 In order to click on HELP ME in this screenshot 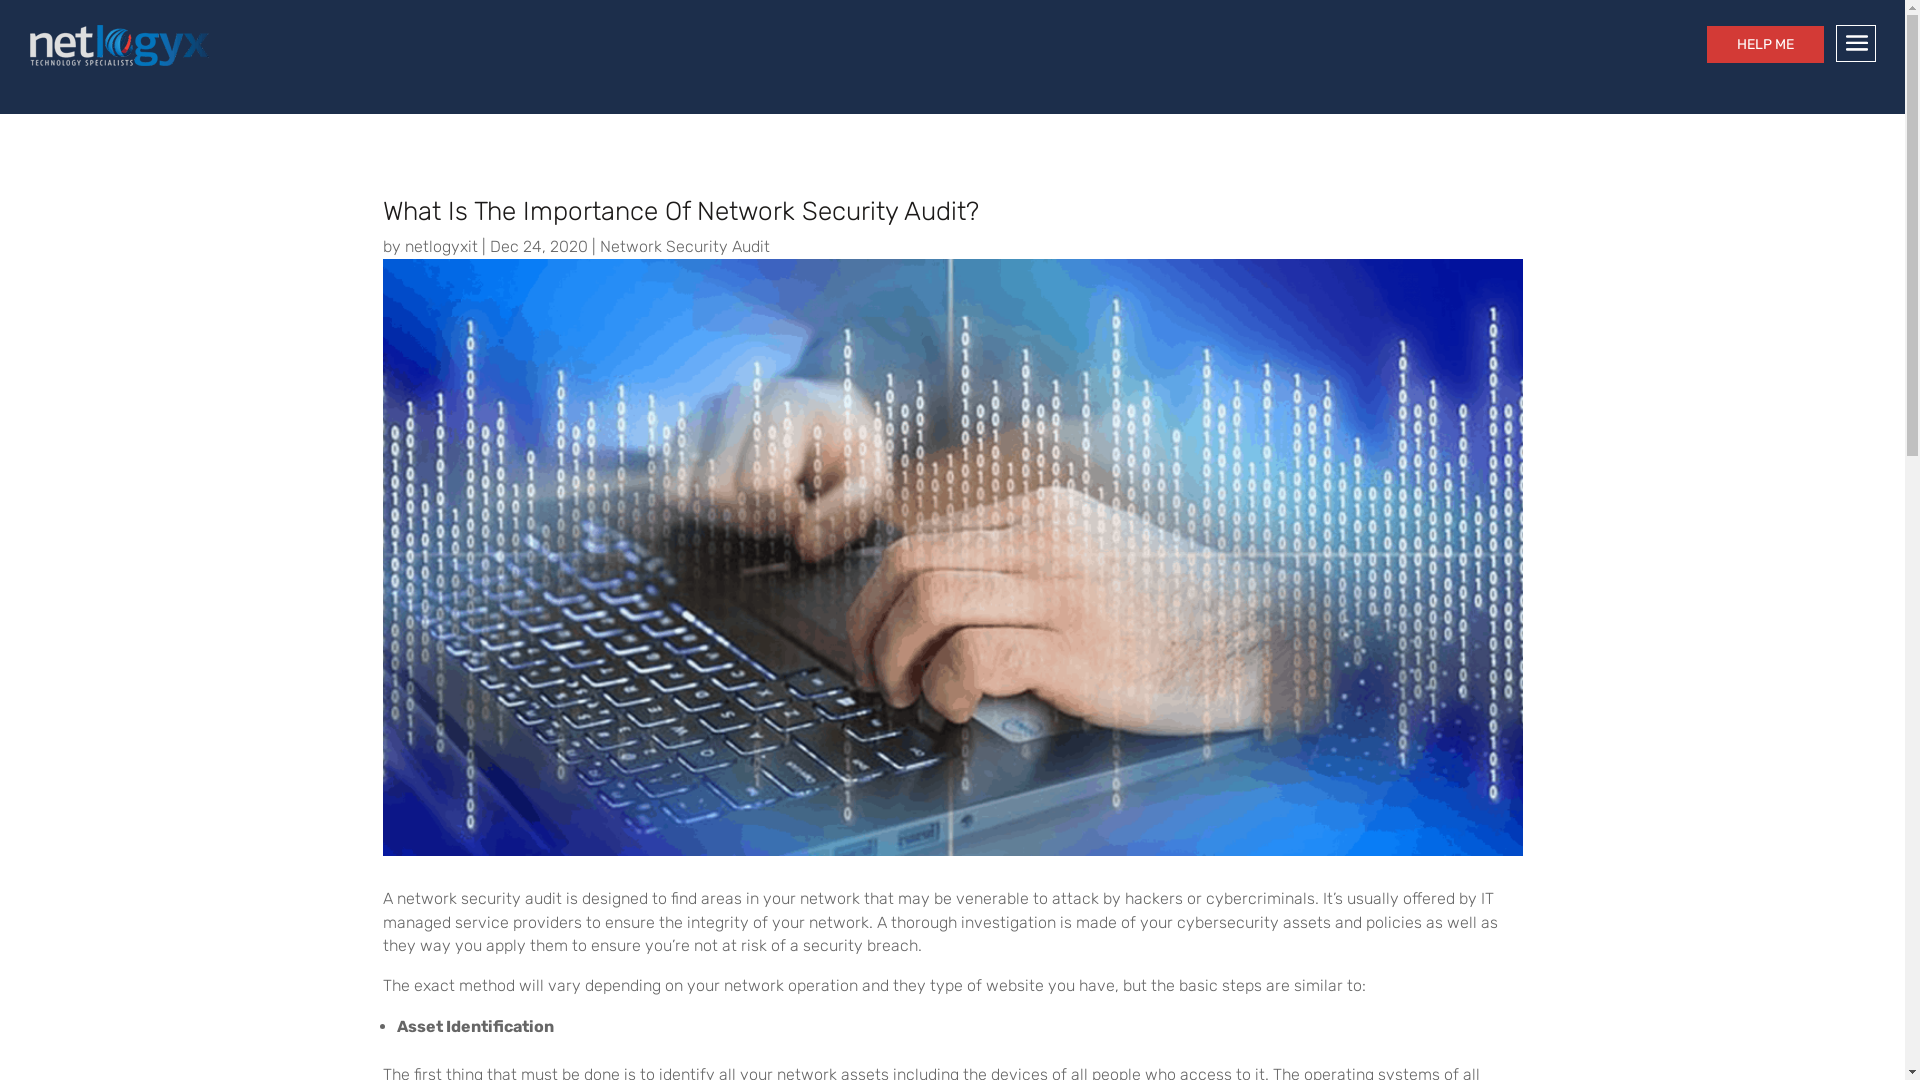, I will do `click(1766, 44)`.